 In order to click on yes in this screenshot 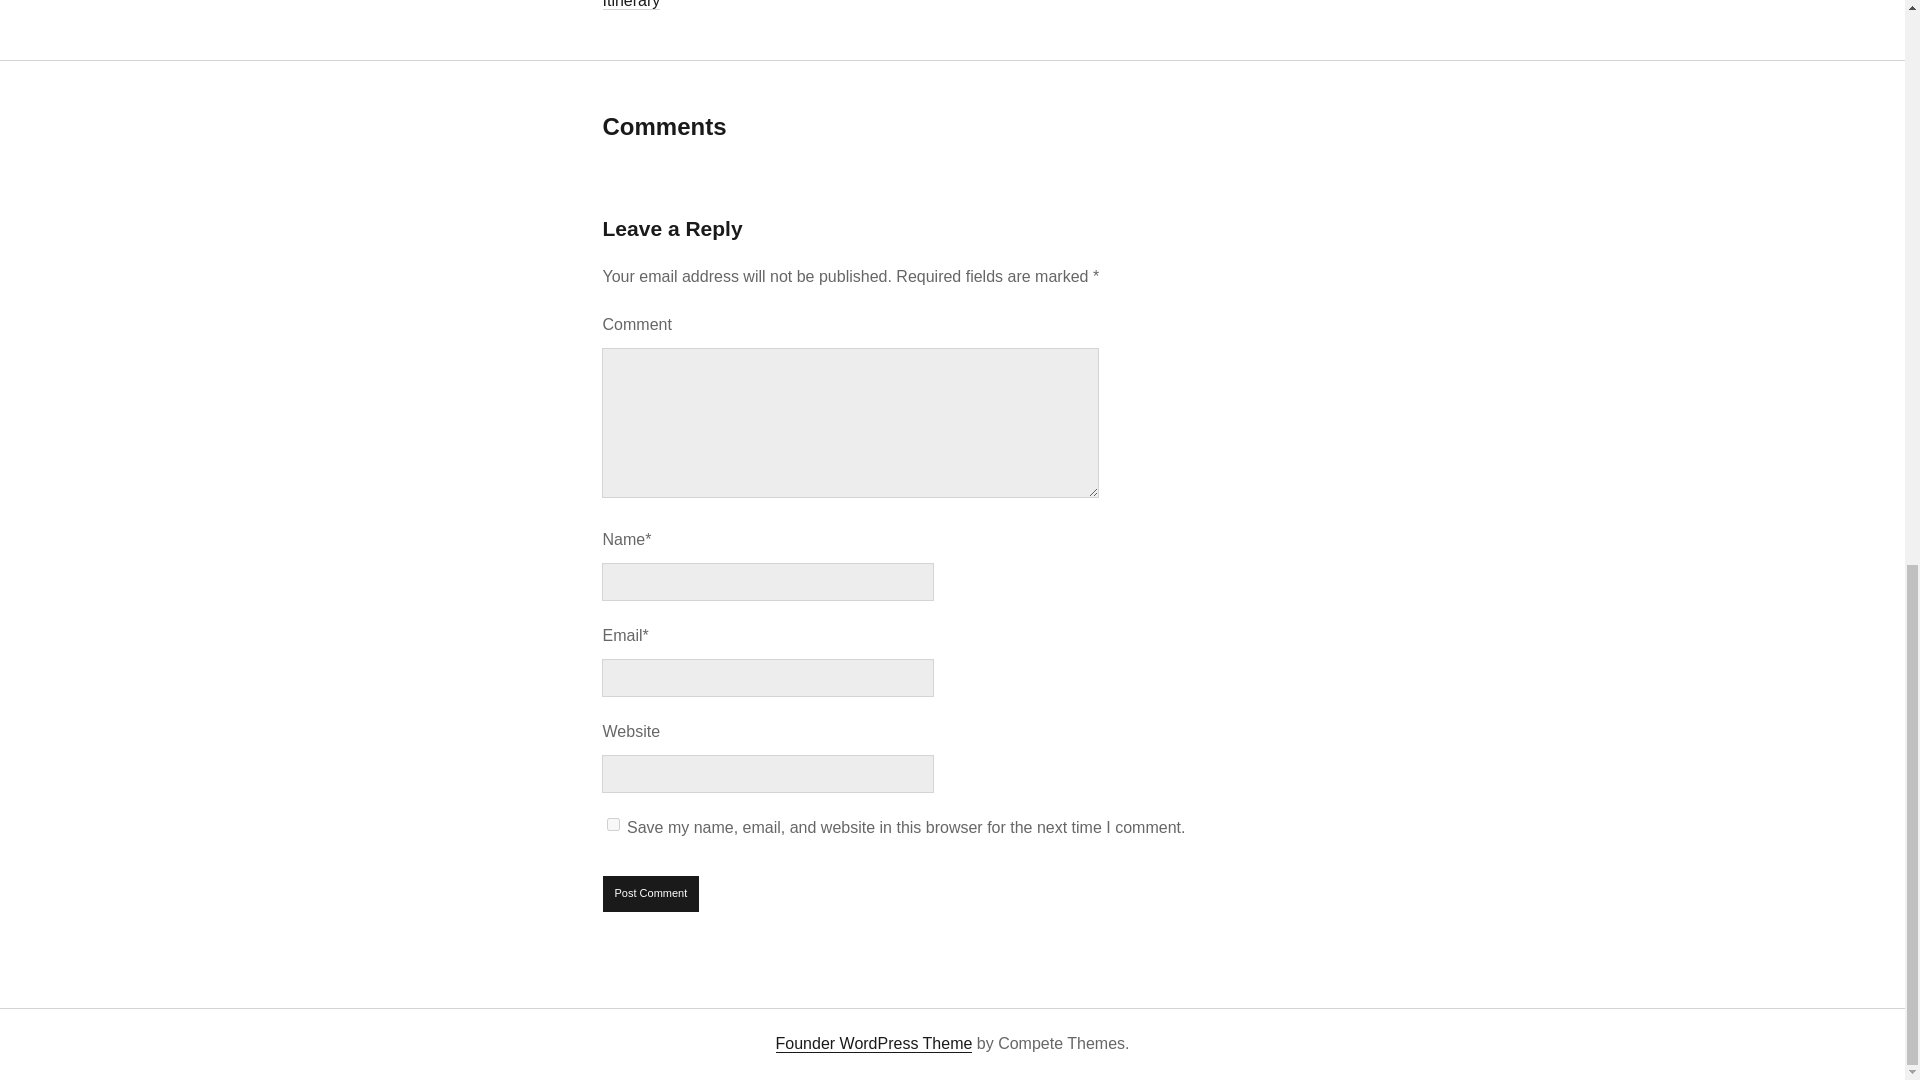, I will do `click(613, 824)`.